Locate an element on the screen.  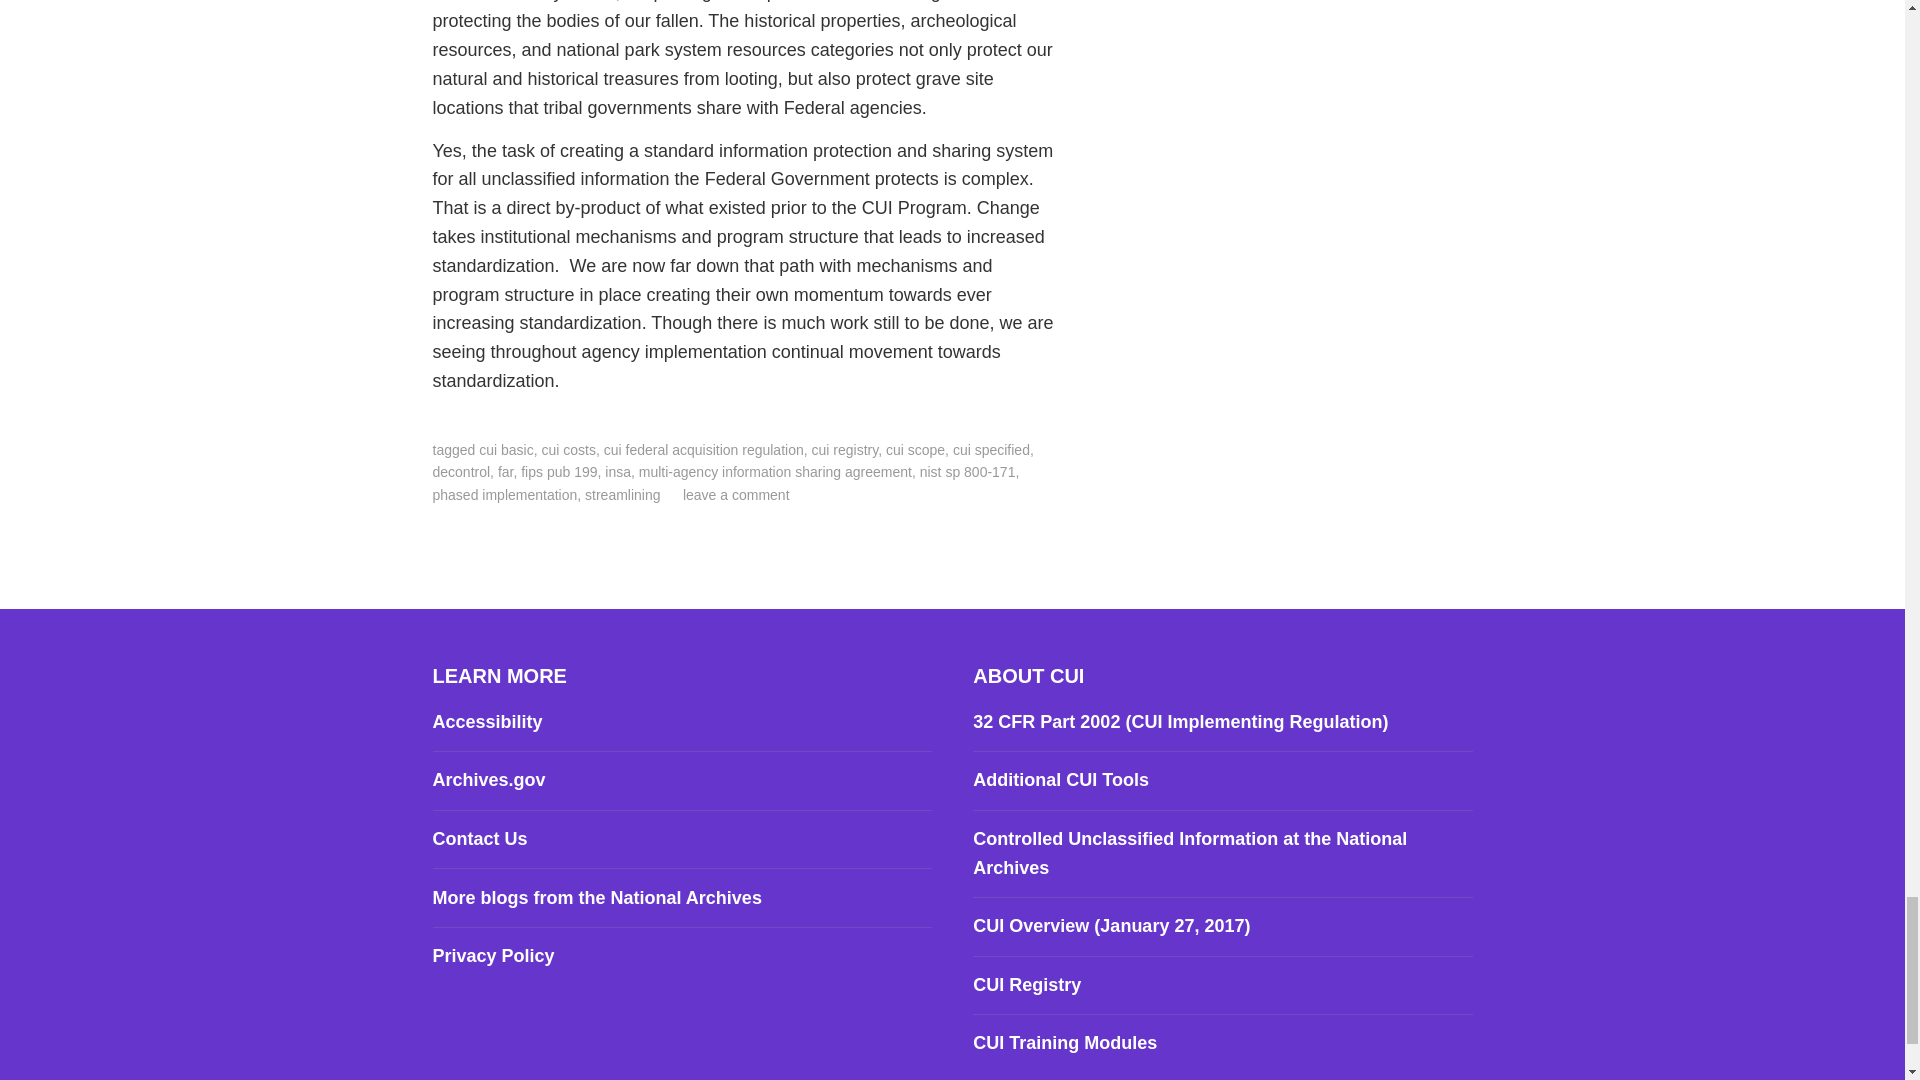
cui scope is located at coordinates (914, 449).